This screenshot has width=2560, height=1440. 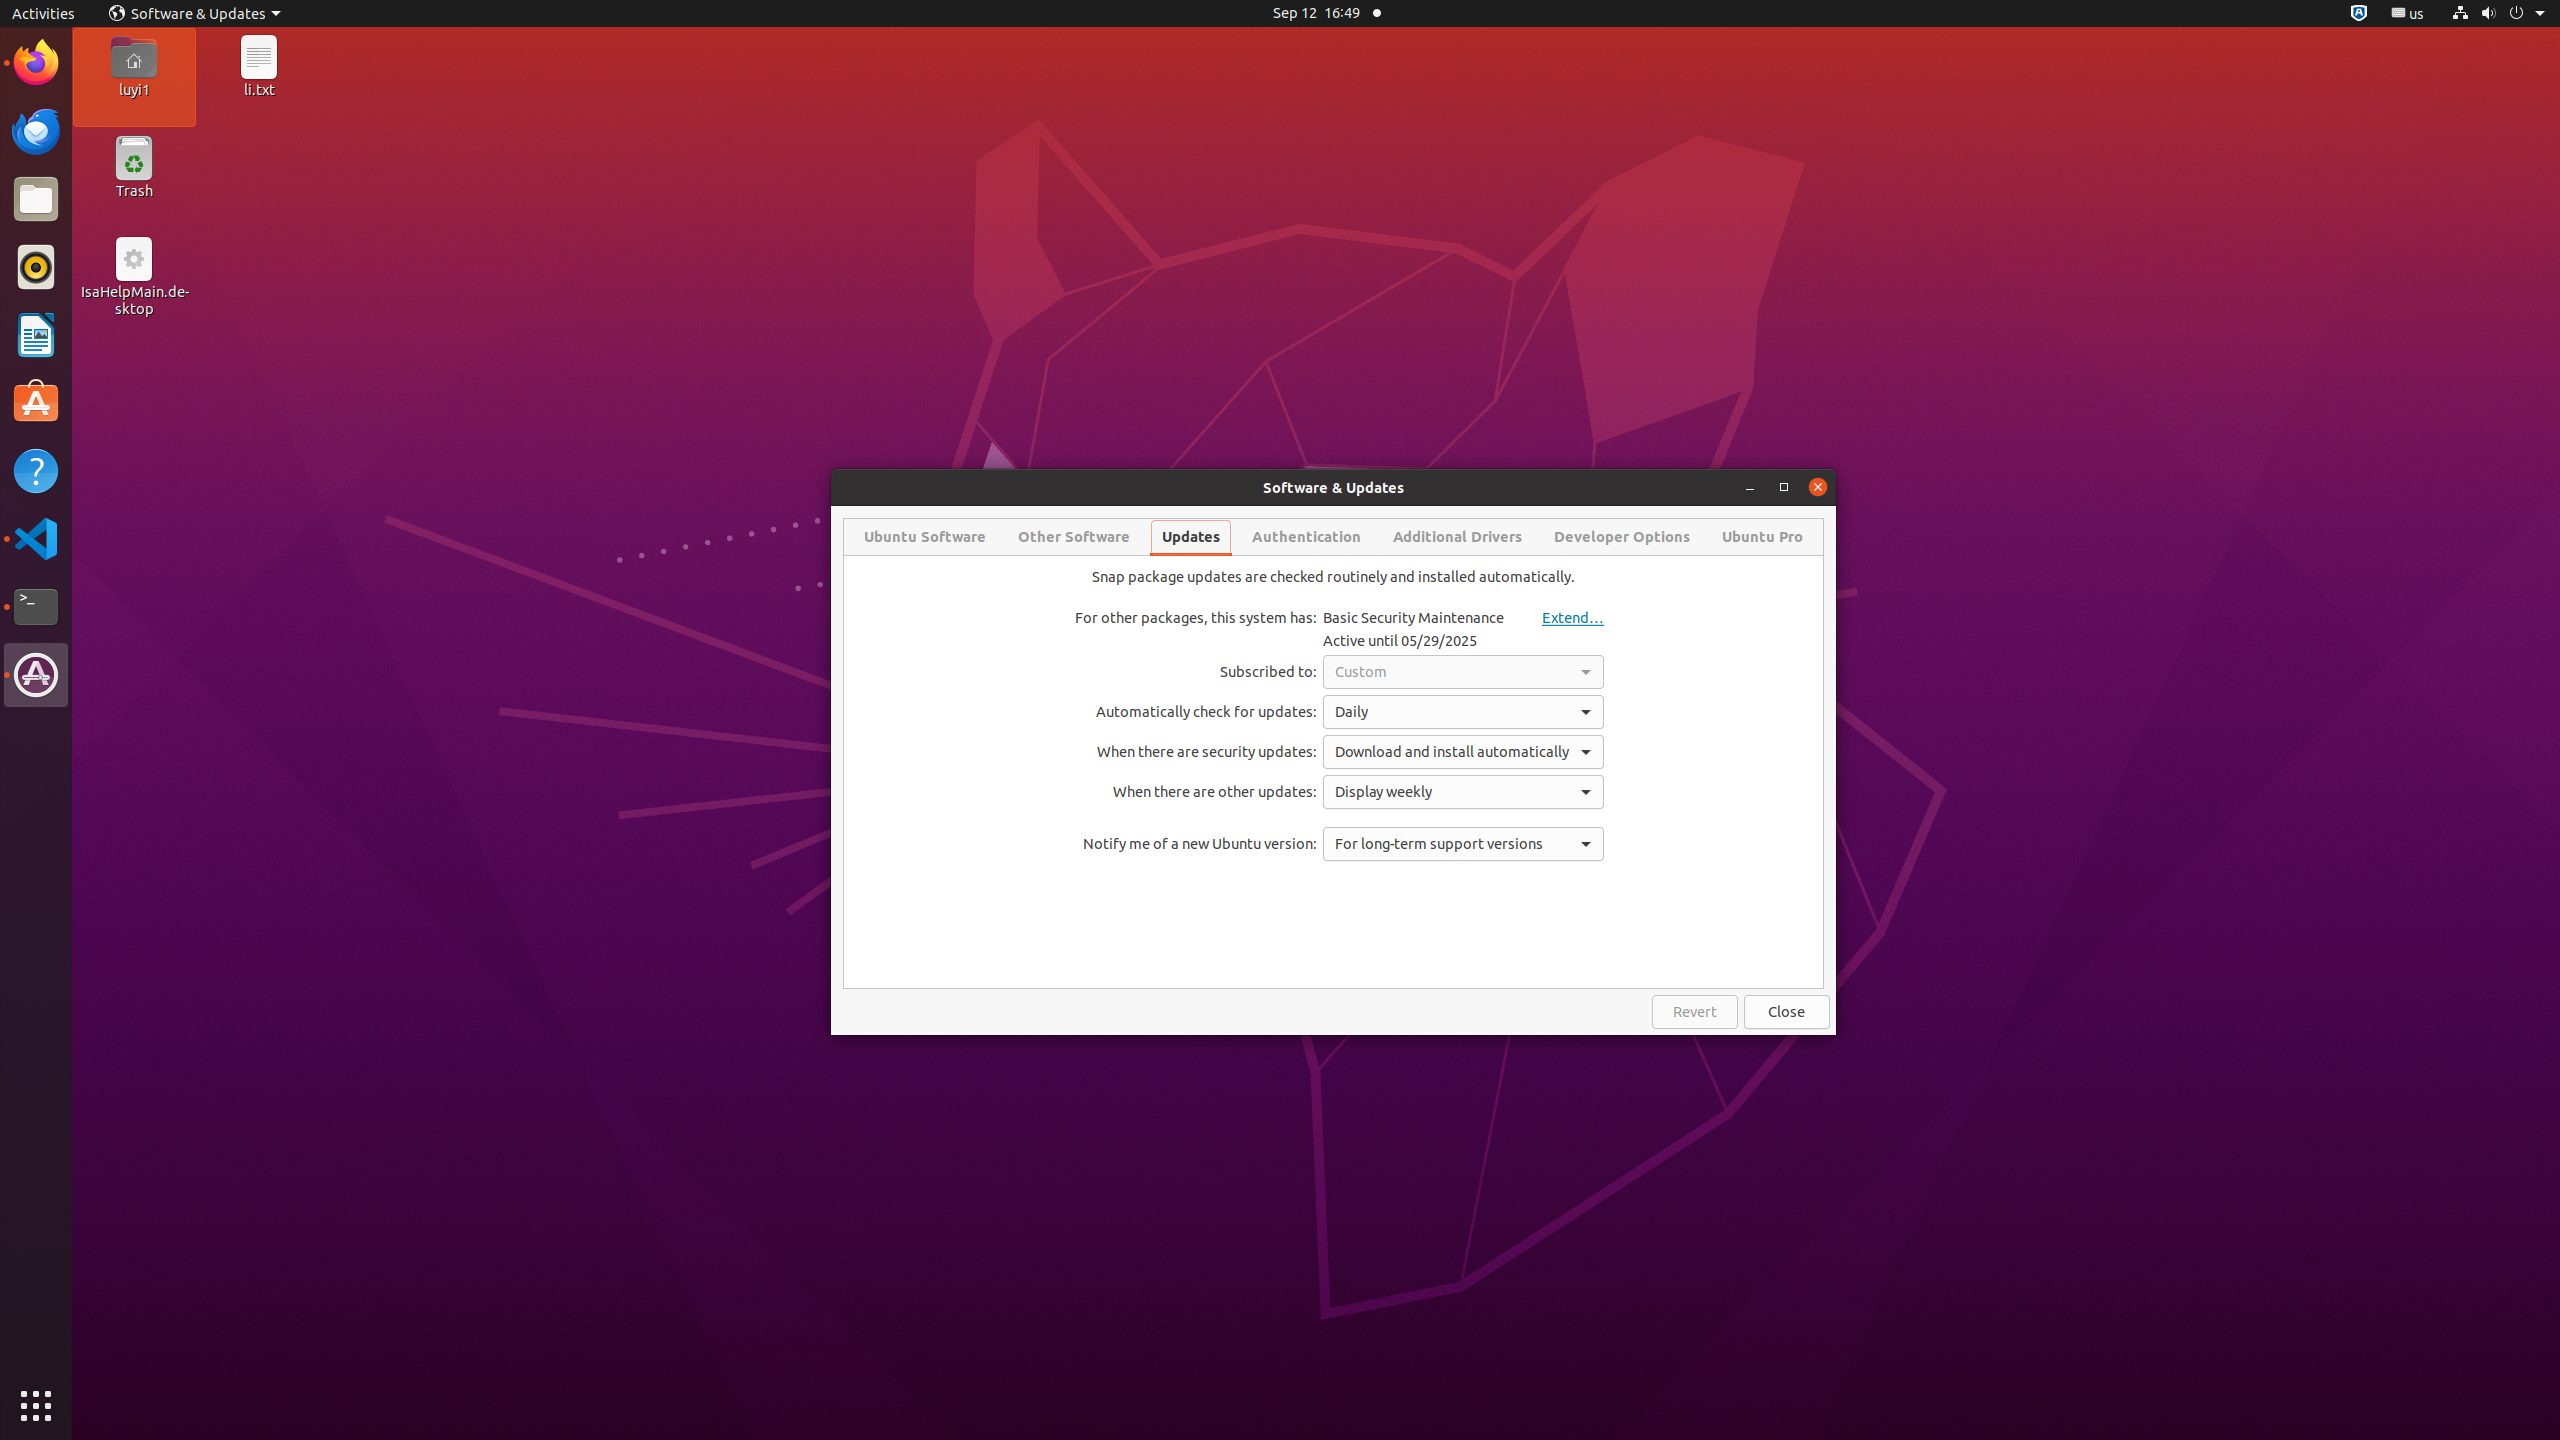 What do you see at coordinates (1464, 752) in the screenshot?
I see `Download and install automatically` at bounding box center [1464, 752].